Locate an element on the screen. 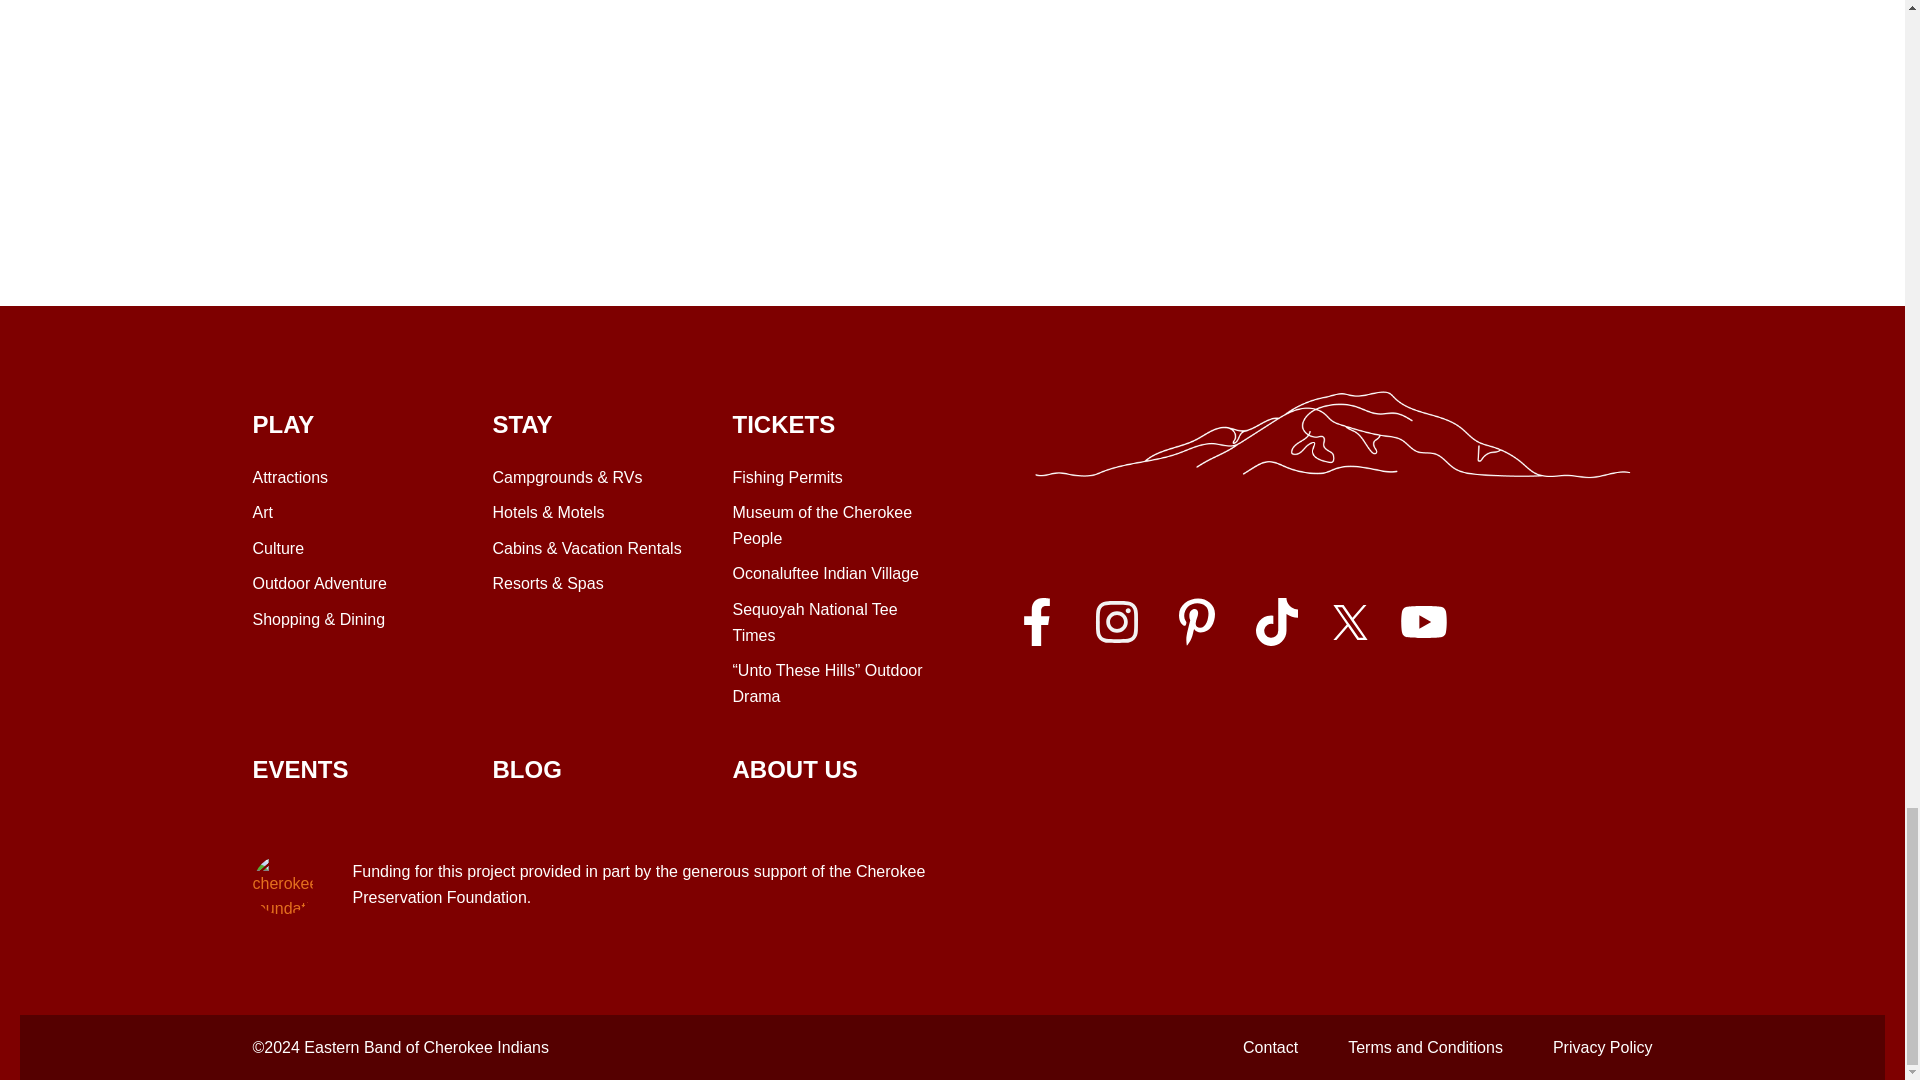 The image size is (1920, 1080). PLAY is located at coordinates (351, 424).